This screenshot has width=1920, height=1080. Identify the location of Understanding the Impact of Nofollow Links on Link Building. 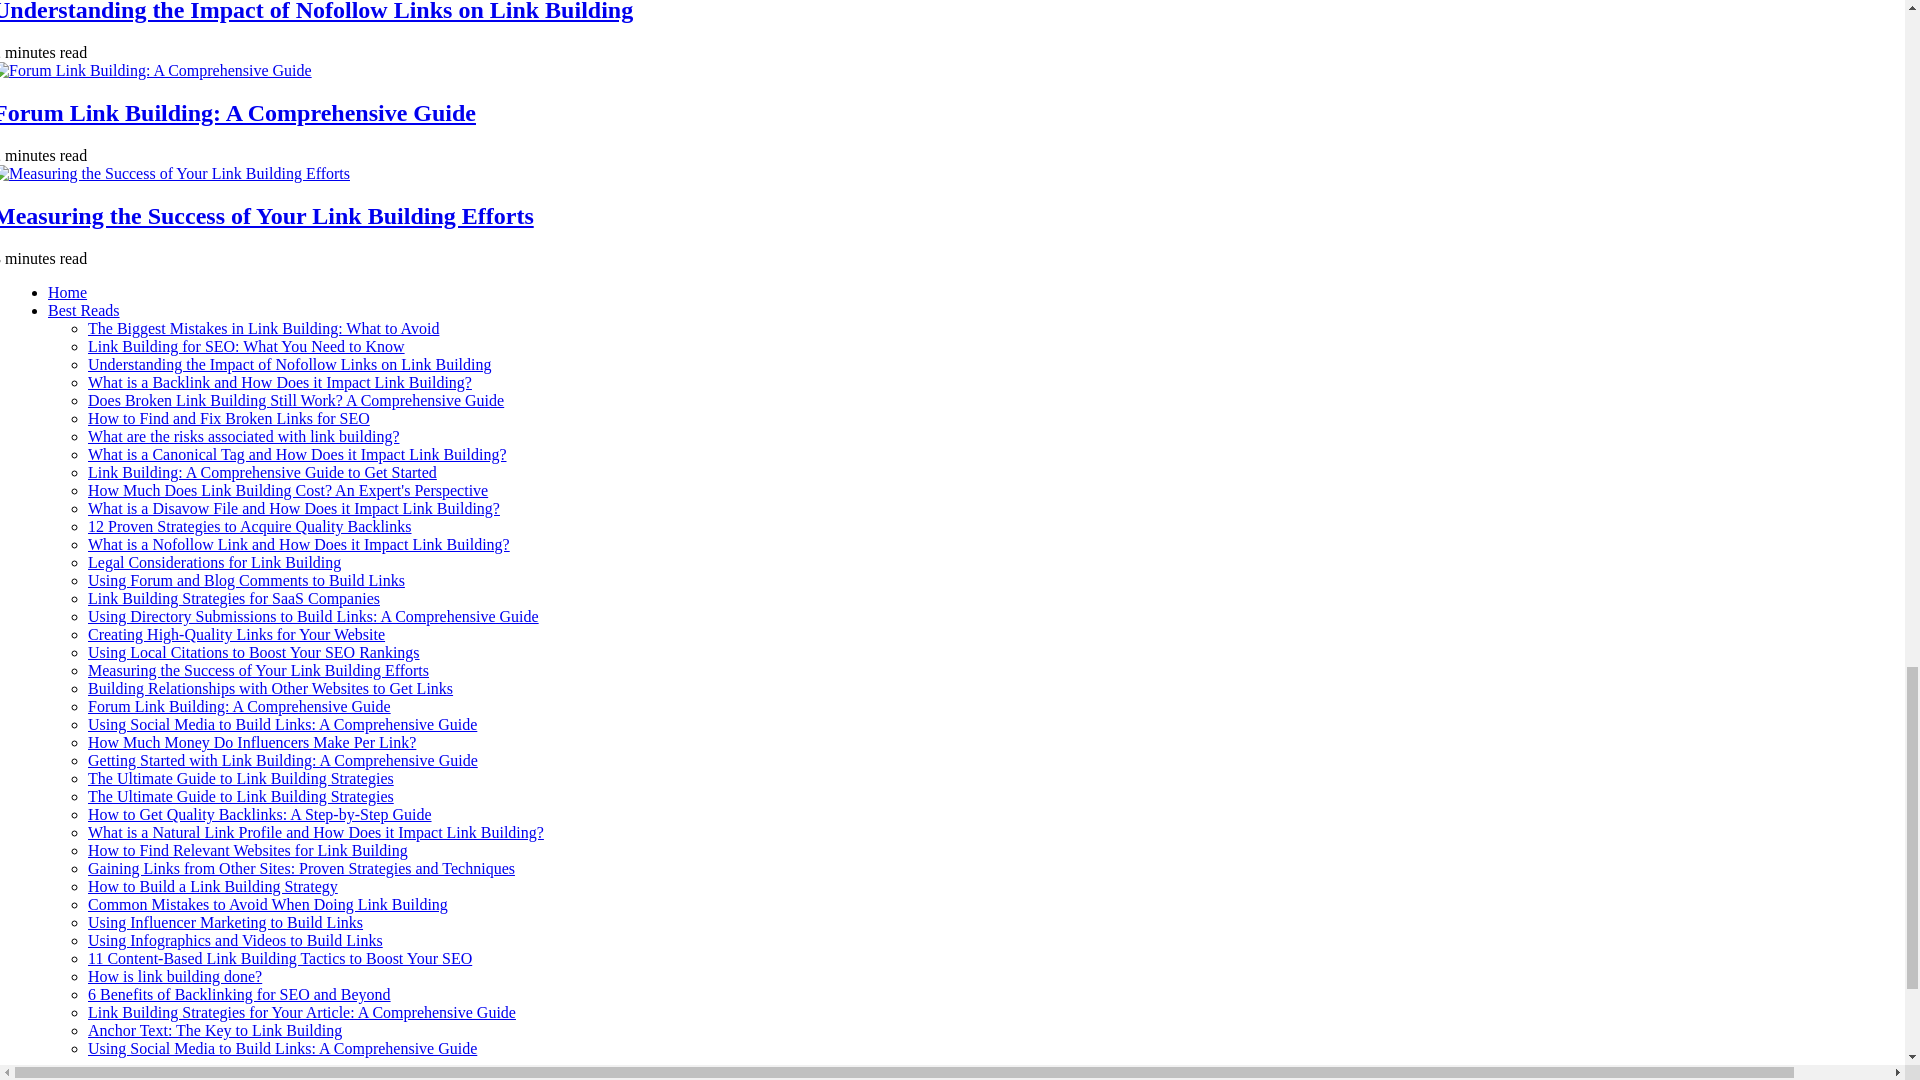
(290, 364).